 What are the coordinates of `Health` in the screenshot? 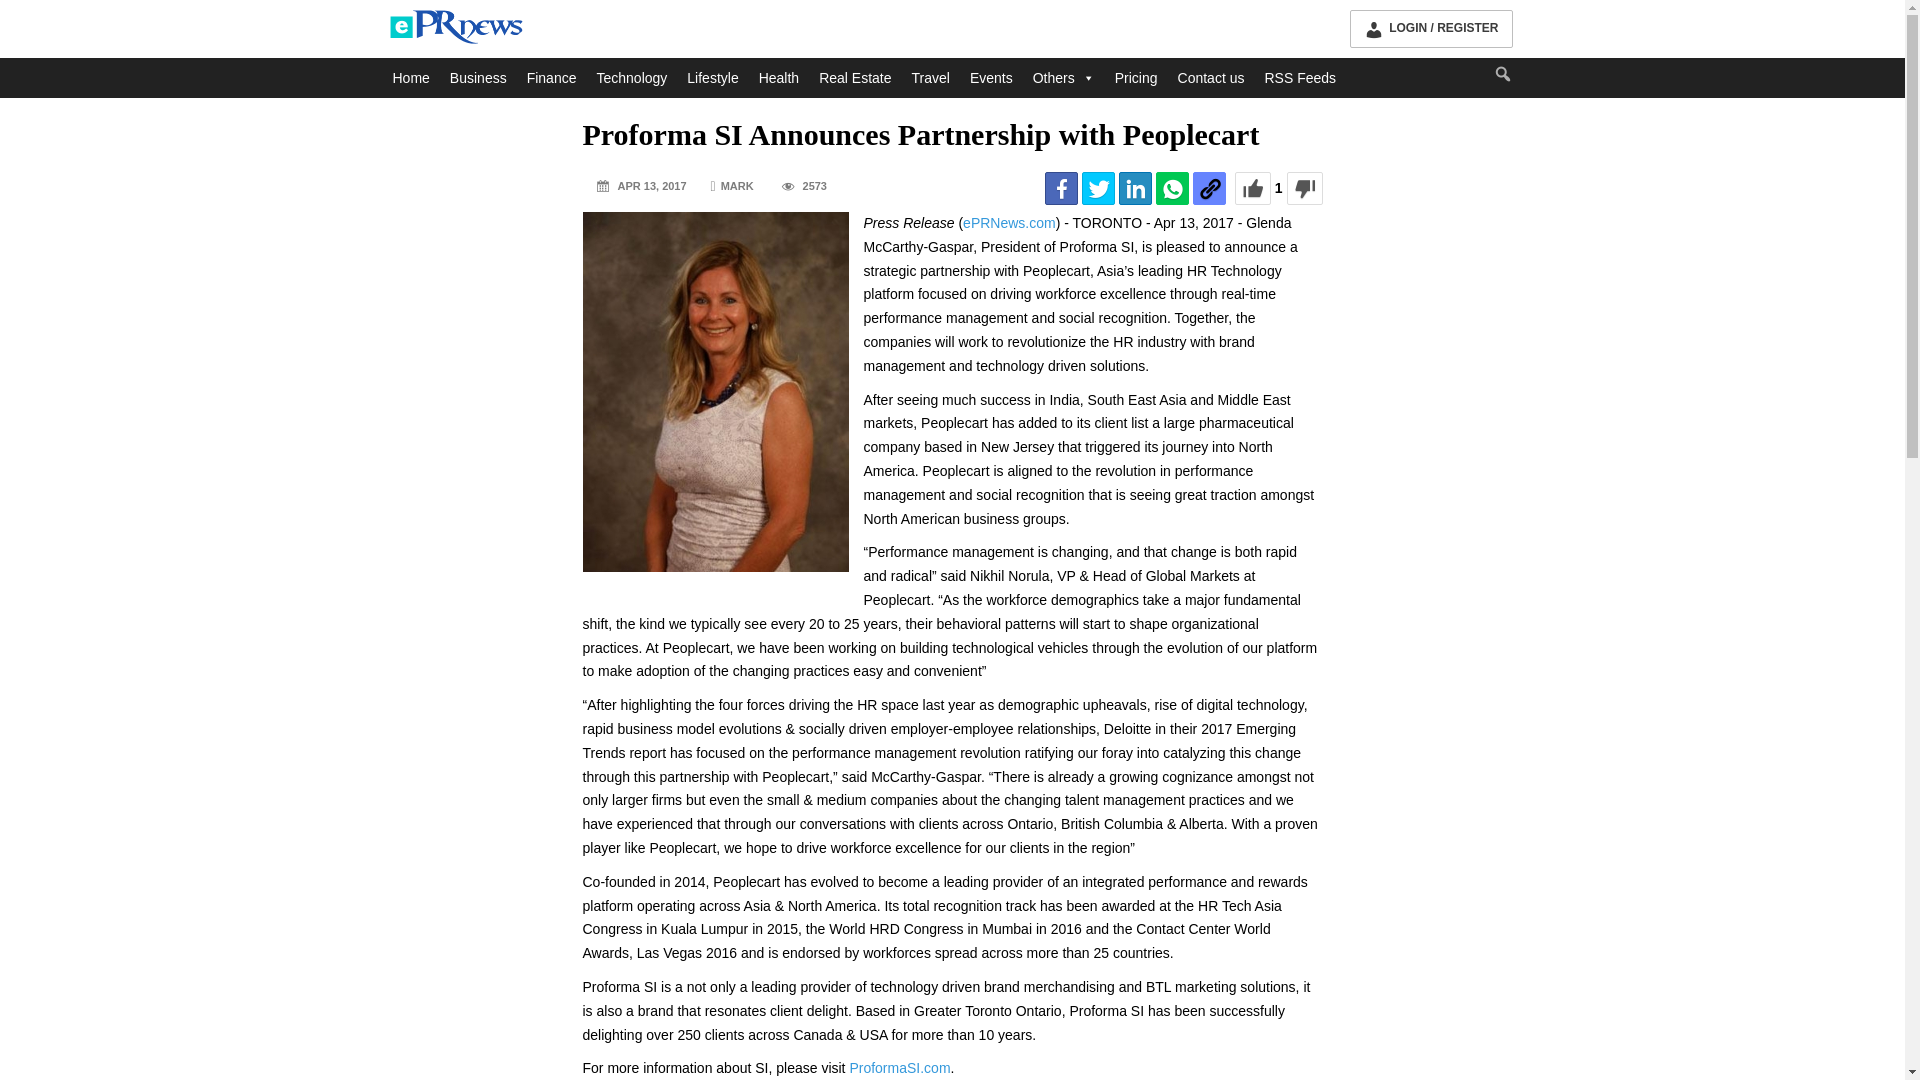 It's located at (778, 78).